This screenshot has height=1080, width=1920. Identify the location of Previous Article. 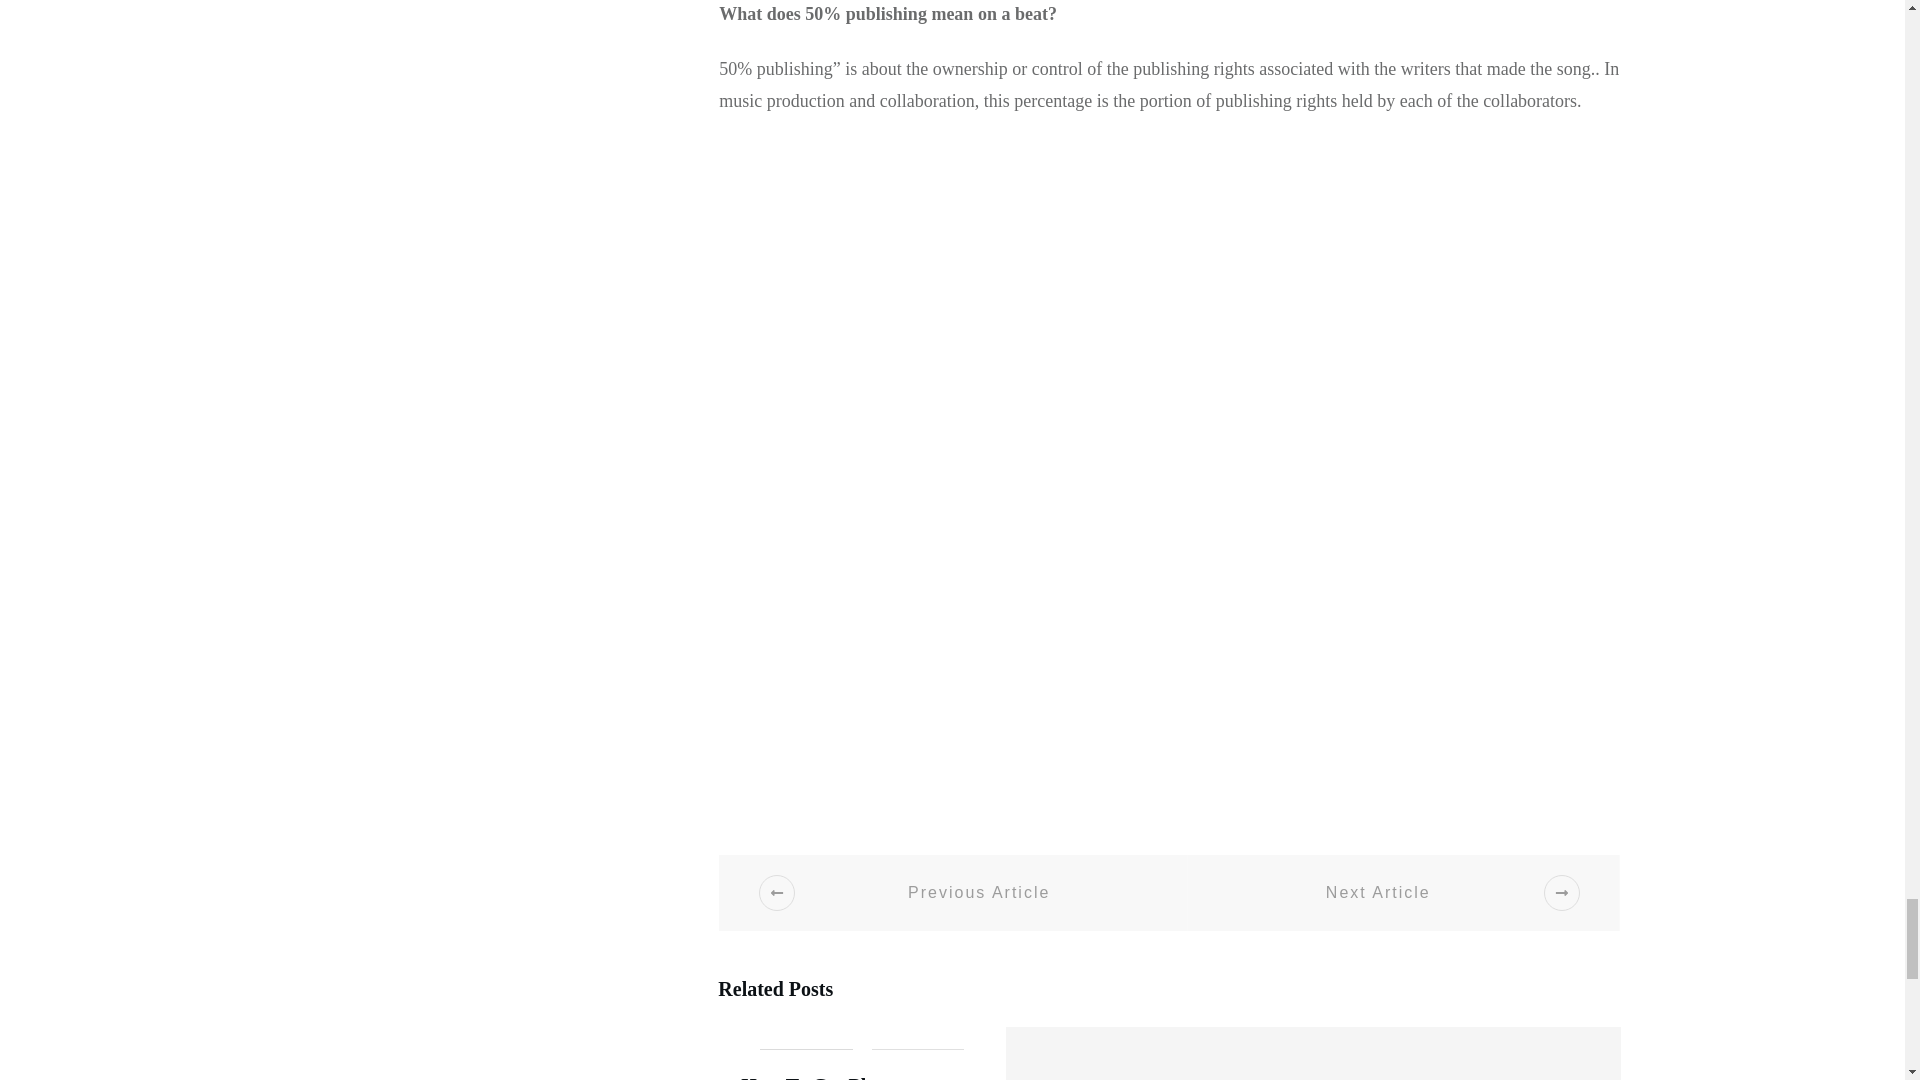
(953, 892).